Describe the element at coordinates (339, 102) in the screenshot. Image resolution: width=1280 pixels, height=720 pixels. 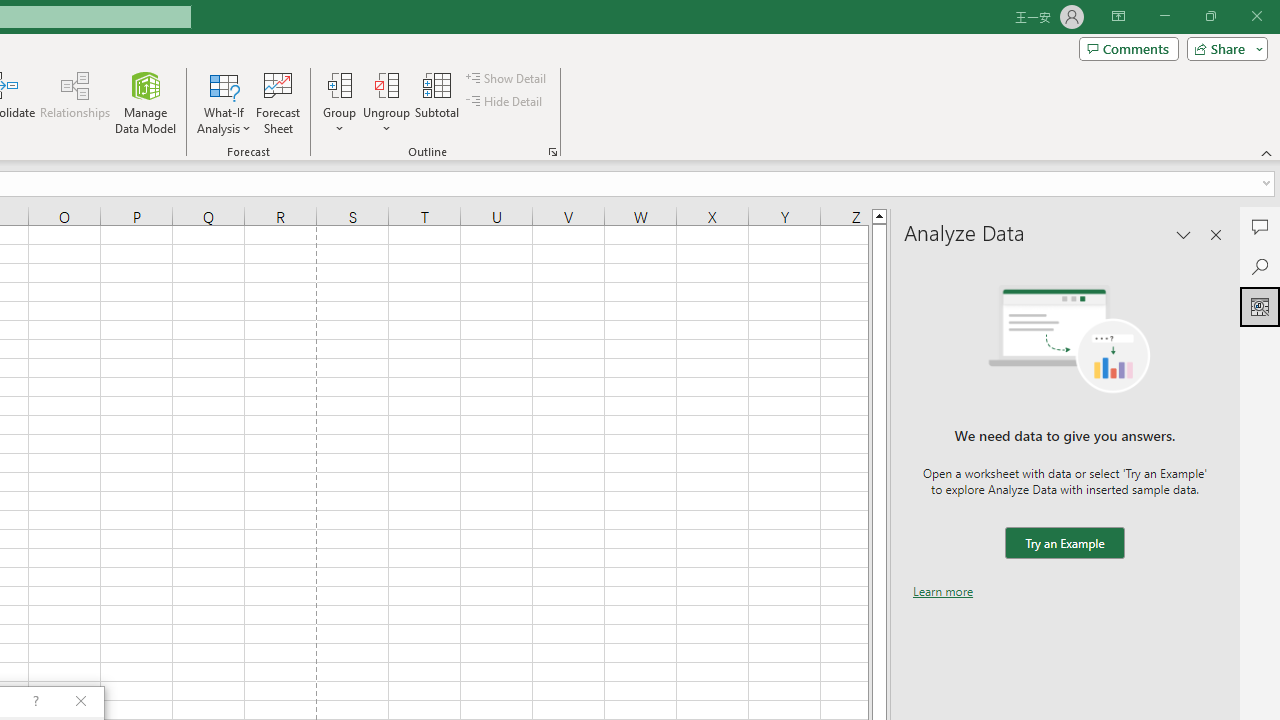
I see `Group...` at that location.